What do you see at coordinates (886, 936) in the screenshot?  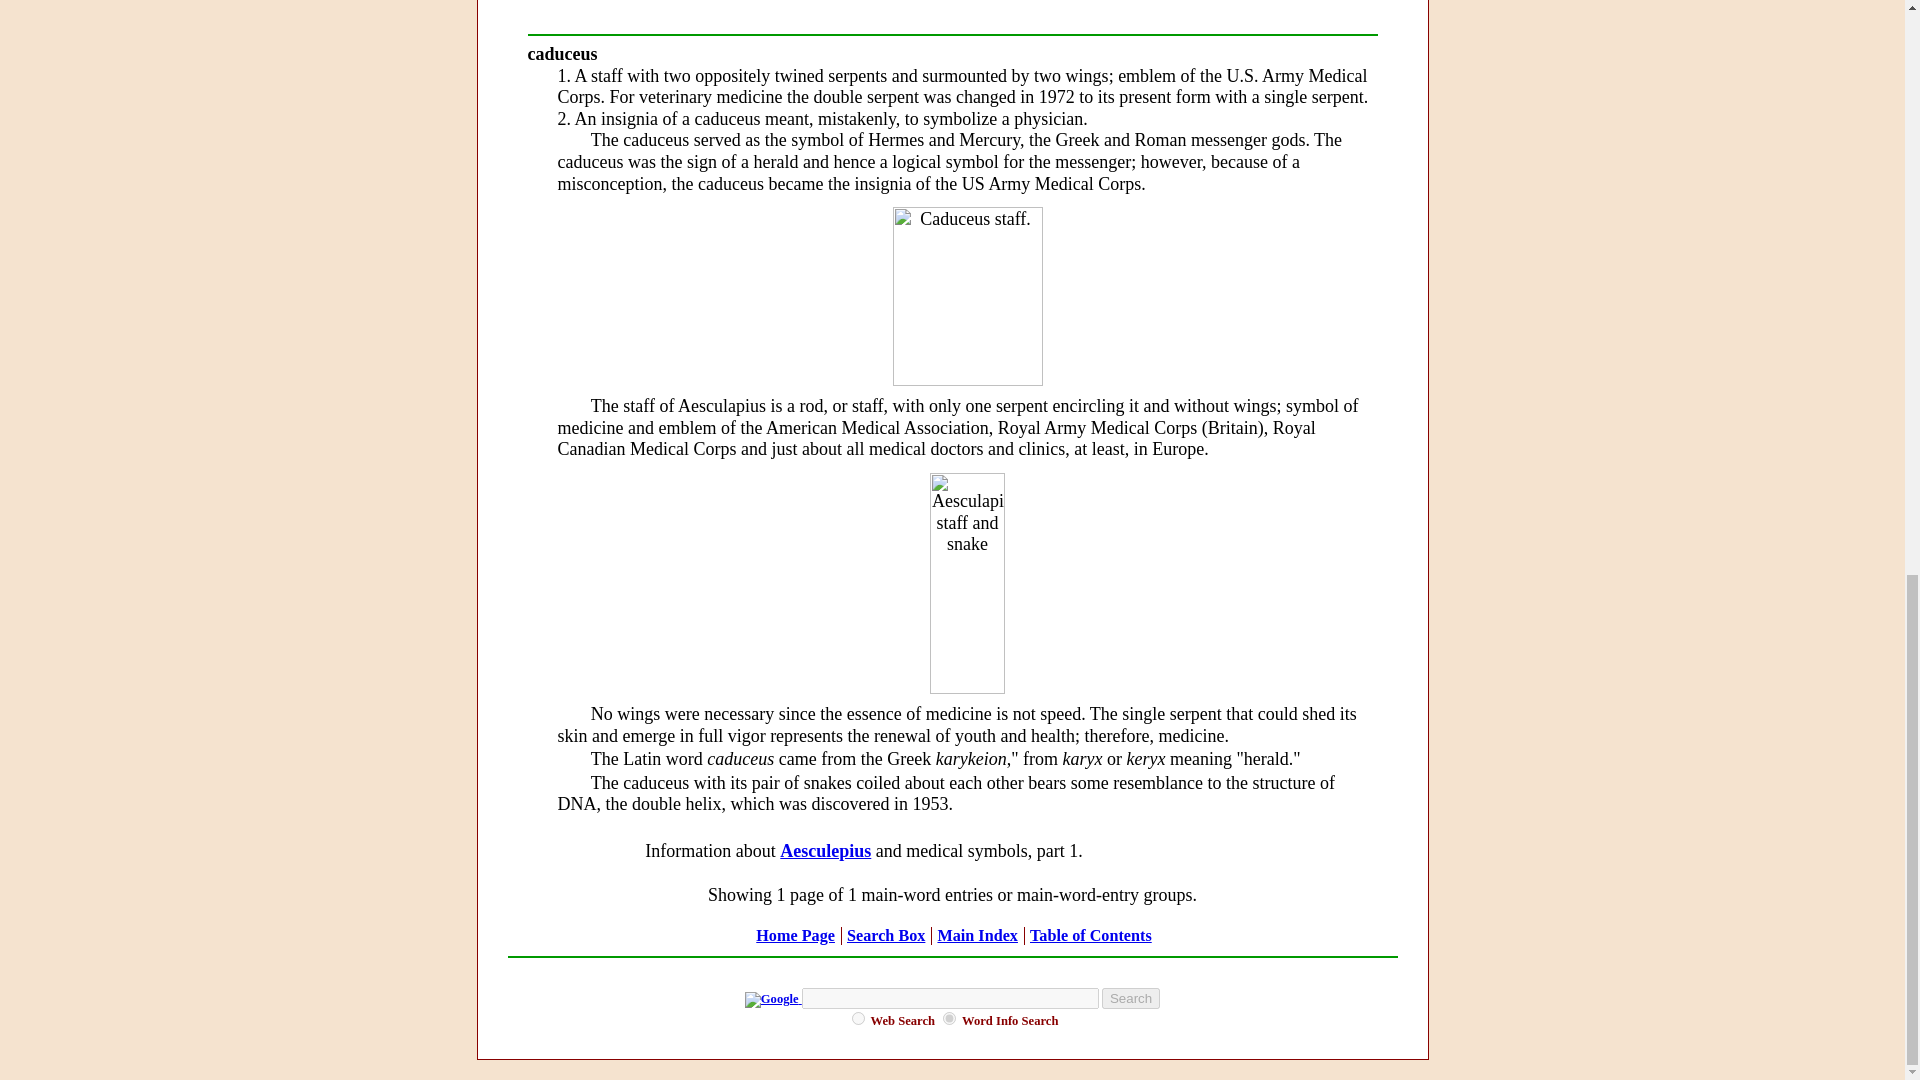 I see `Search Box` at bounding box center [886, 936].